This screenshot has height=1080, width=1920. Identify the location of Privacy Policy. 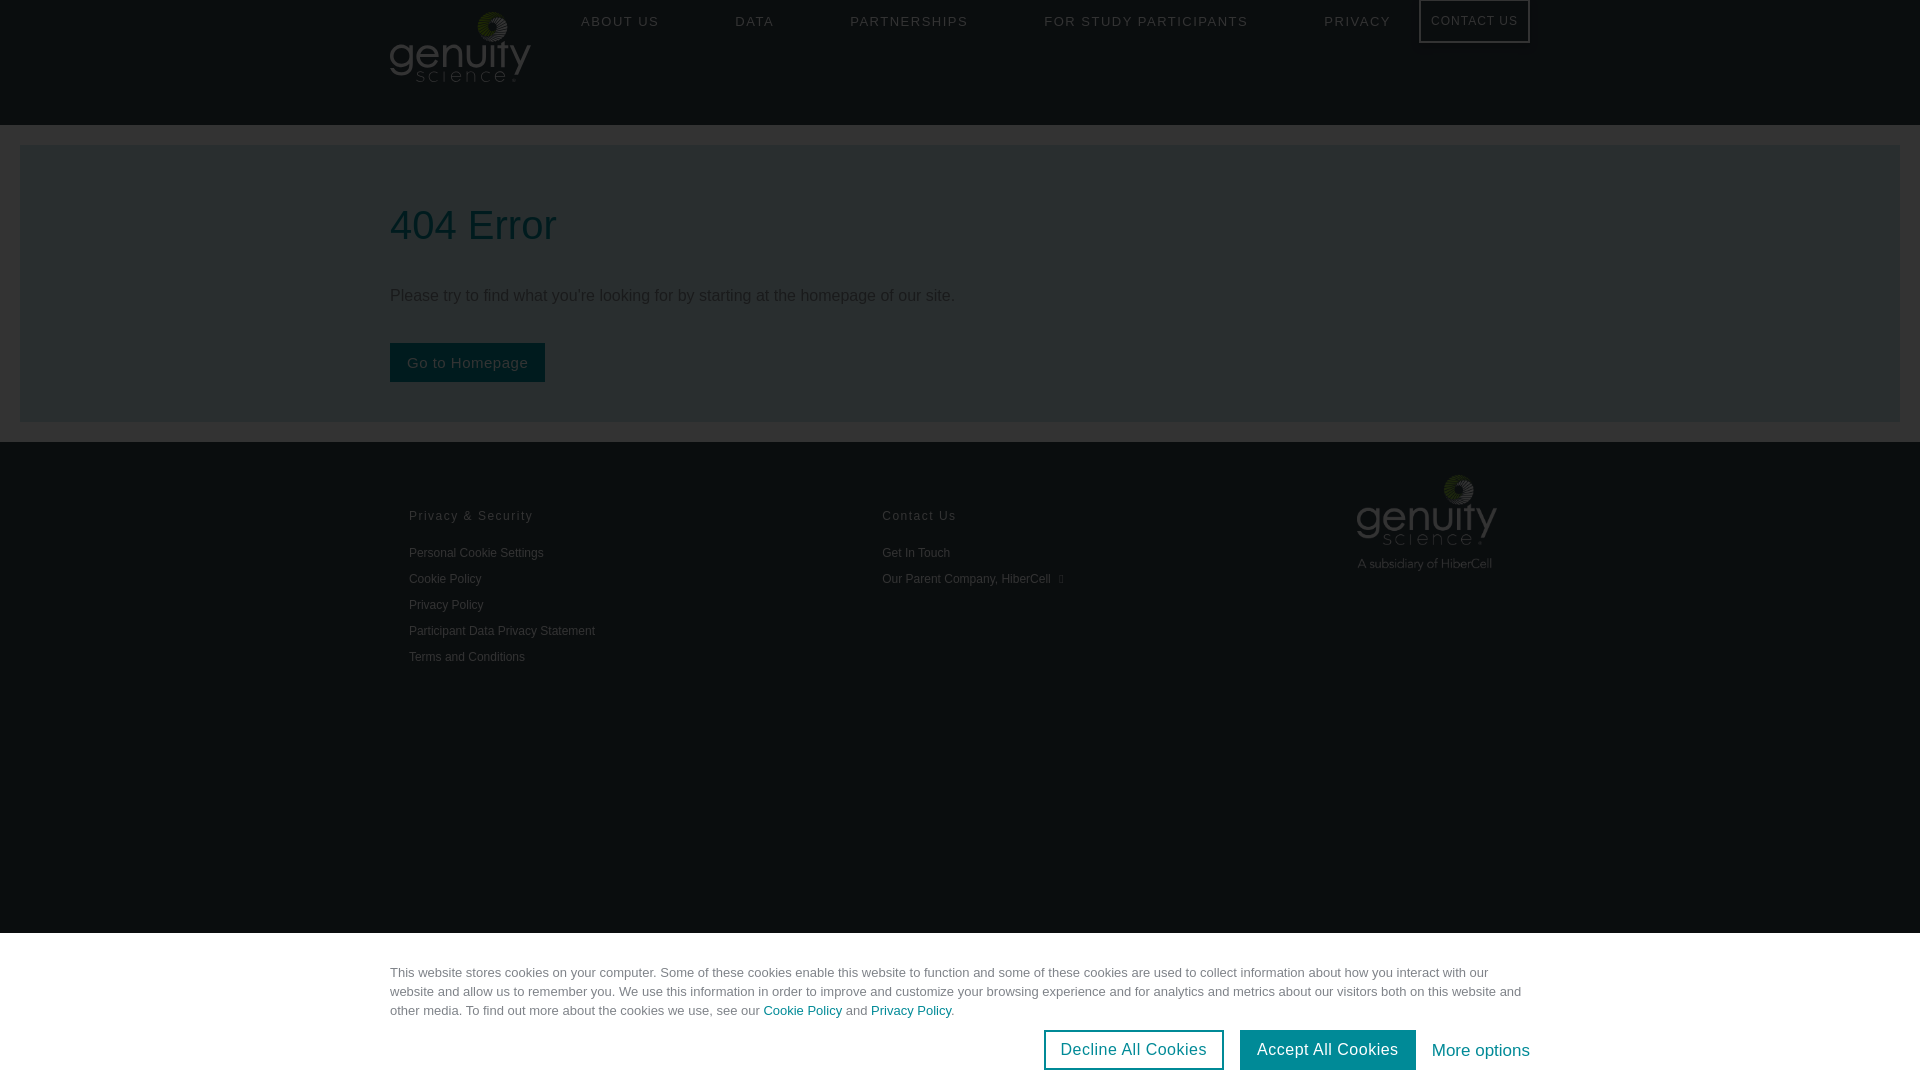
(910, 1010).